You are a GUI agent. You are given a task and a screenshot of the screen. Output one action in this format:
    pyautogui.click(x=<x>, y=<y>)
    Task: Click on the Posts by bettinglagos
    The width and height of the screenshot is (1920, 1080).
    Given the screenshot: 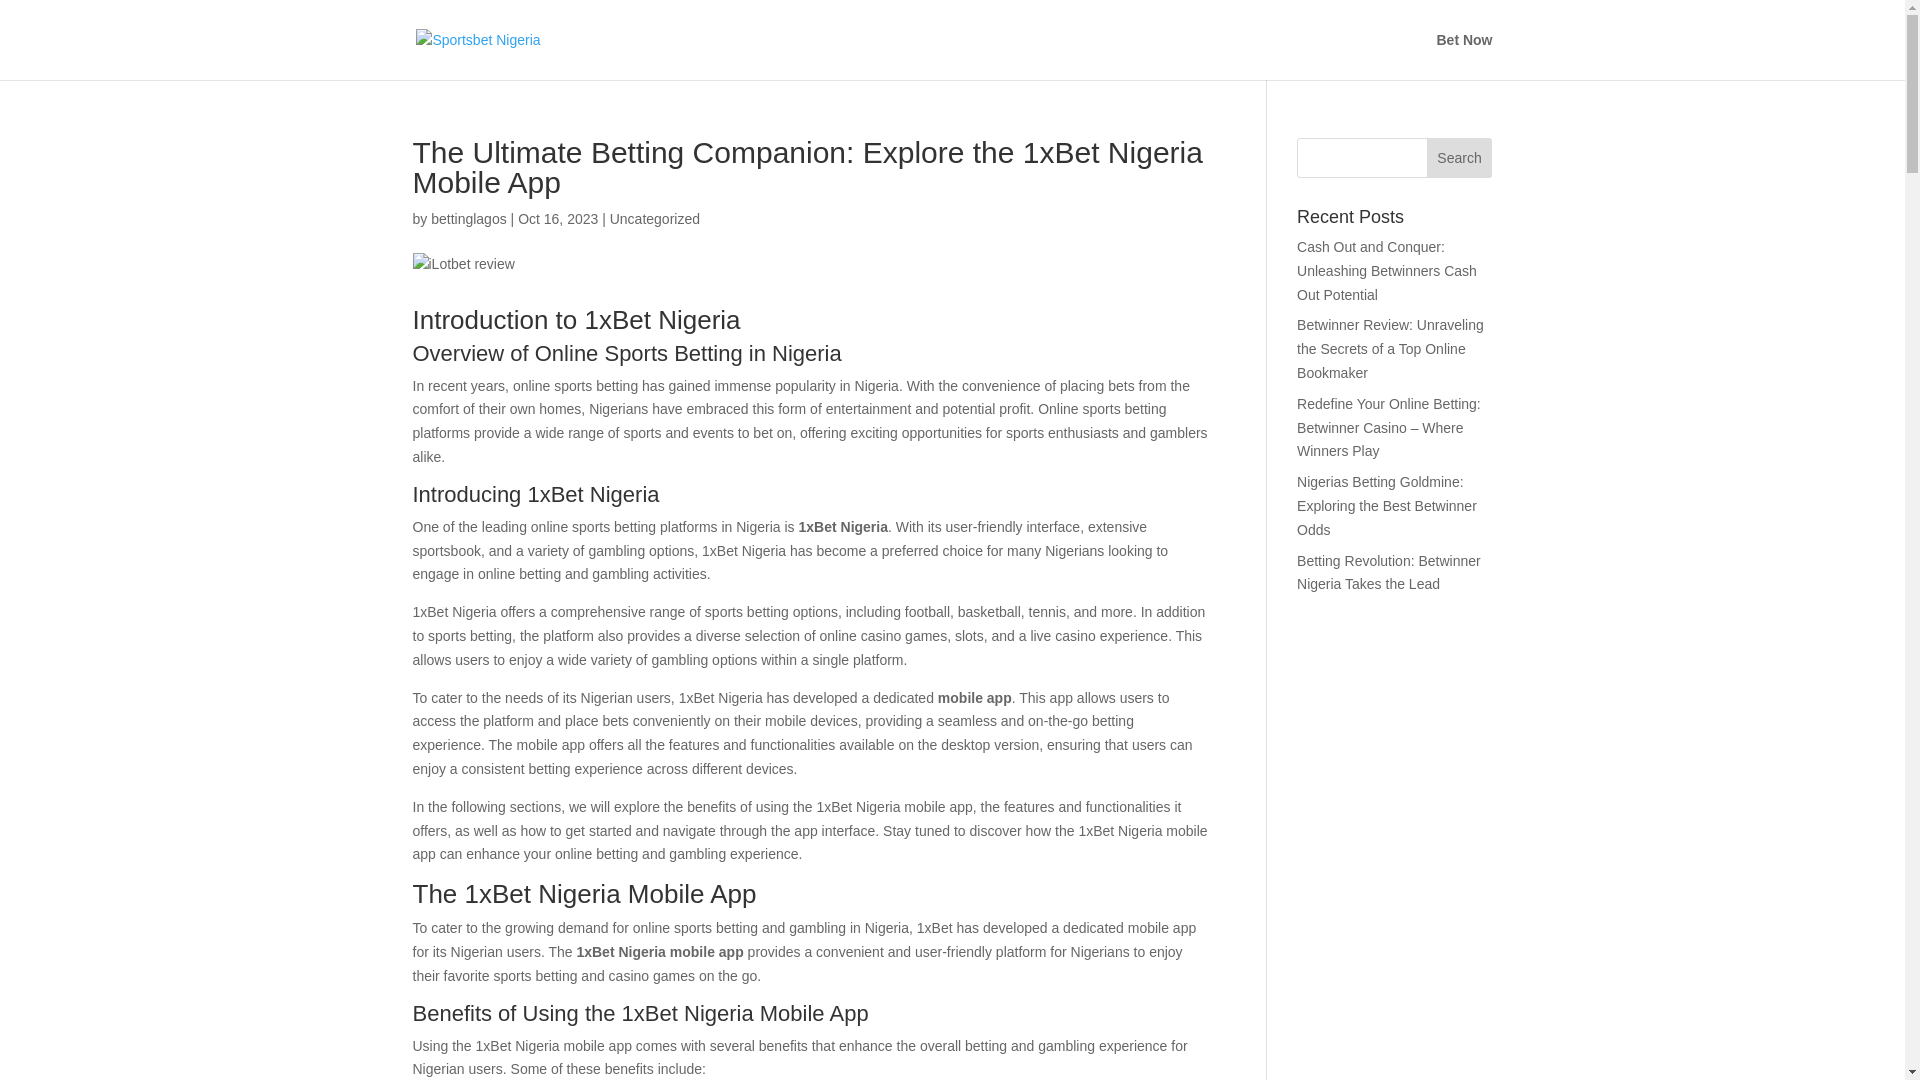 What is the action you would take?
    pyautogui.click(x=468, y=218)
    